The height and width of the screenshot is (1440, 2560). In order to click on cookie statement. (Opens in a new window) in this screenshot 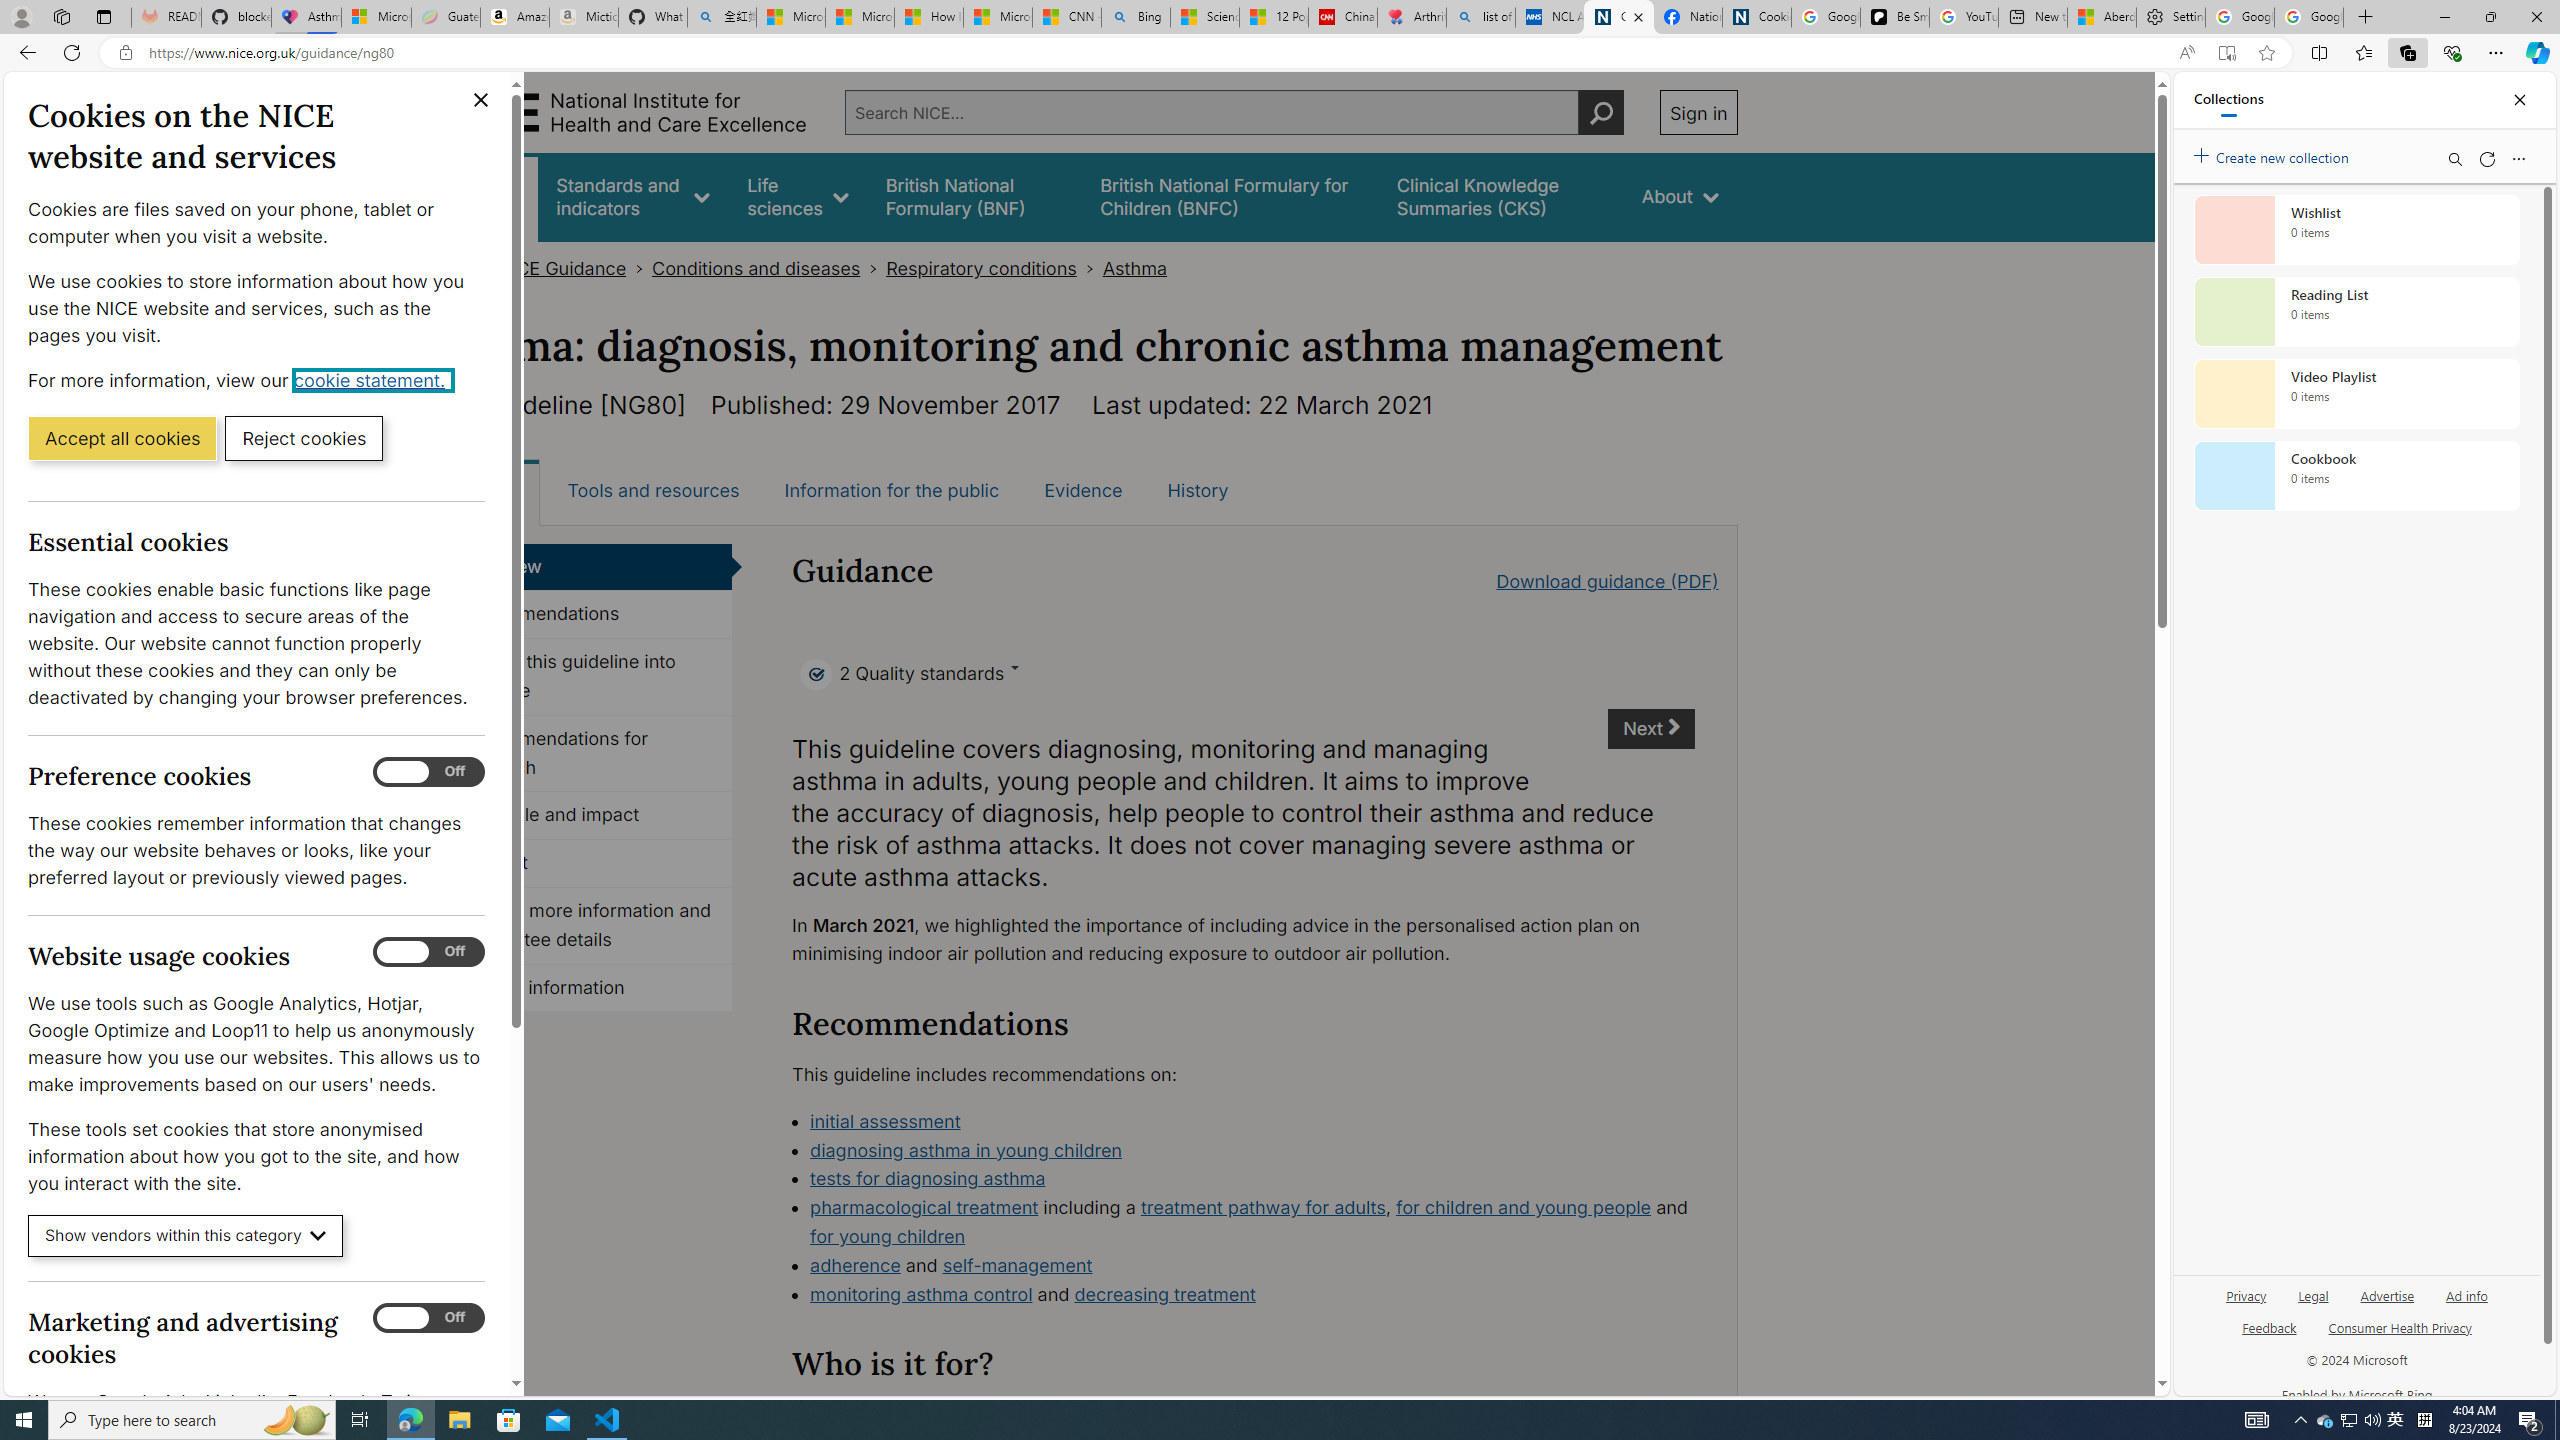, I will do `click(372, 380)`.